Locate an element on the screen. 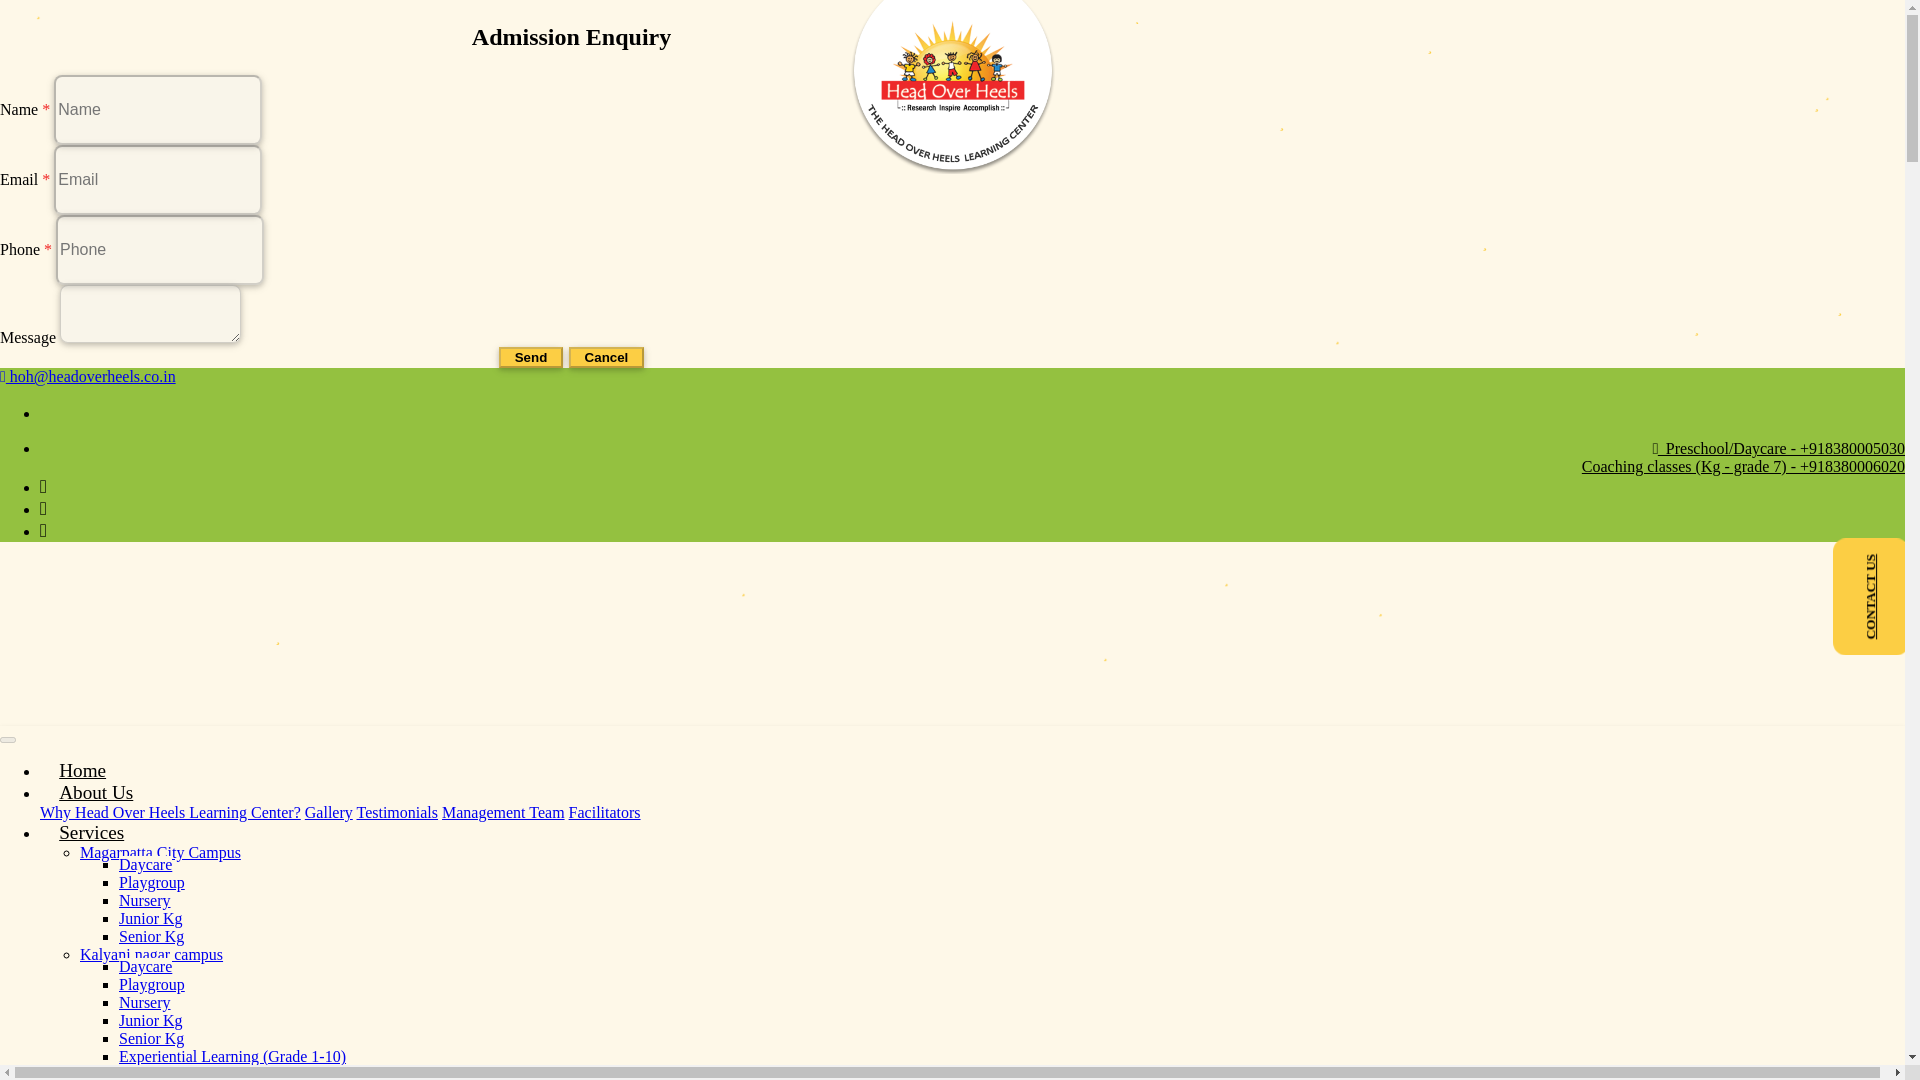  Daycare is located at coordinates (146, 966).